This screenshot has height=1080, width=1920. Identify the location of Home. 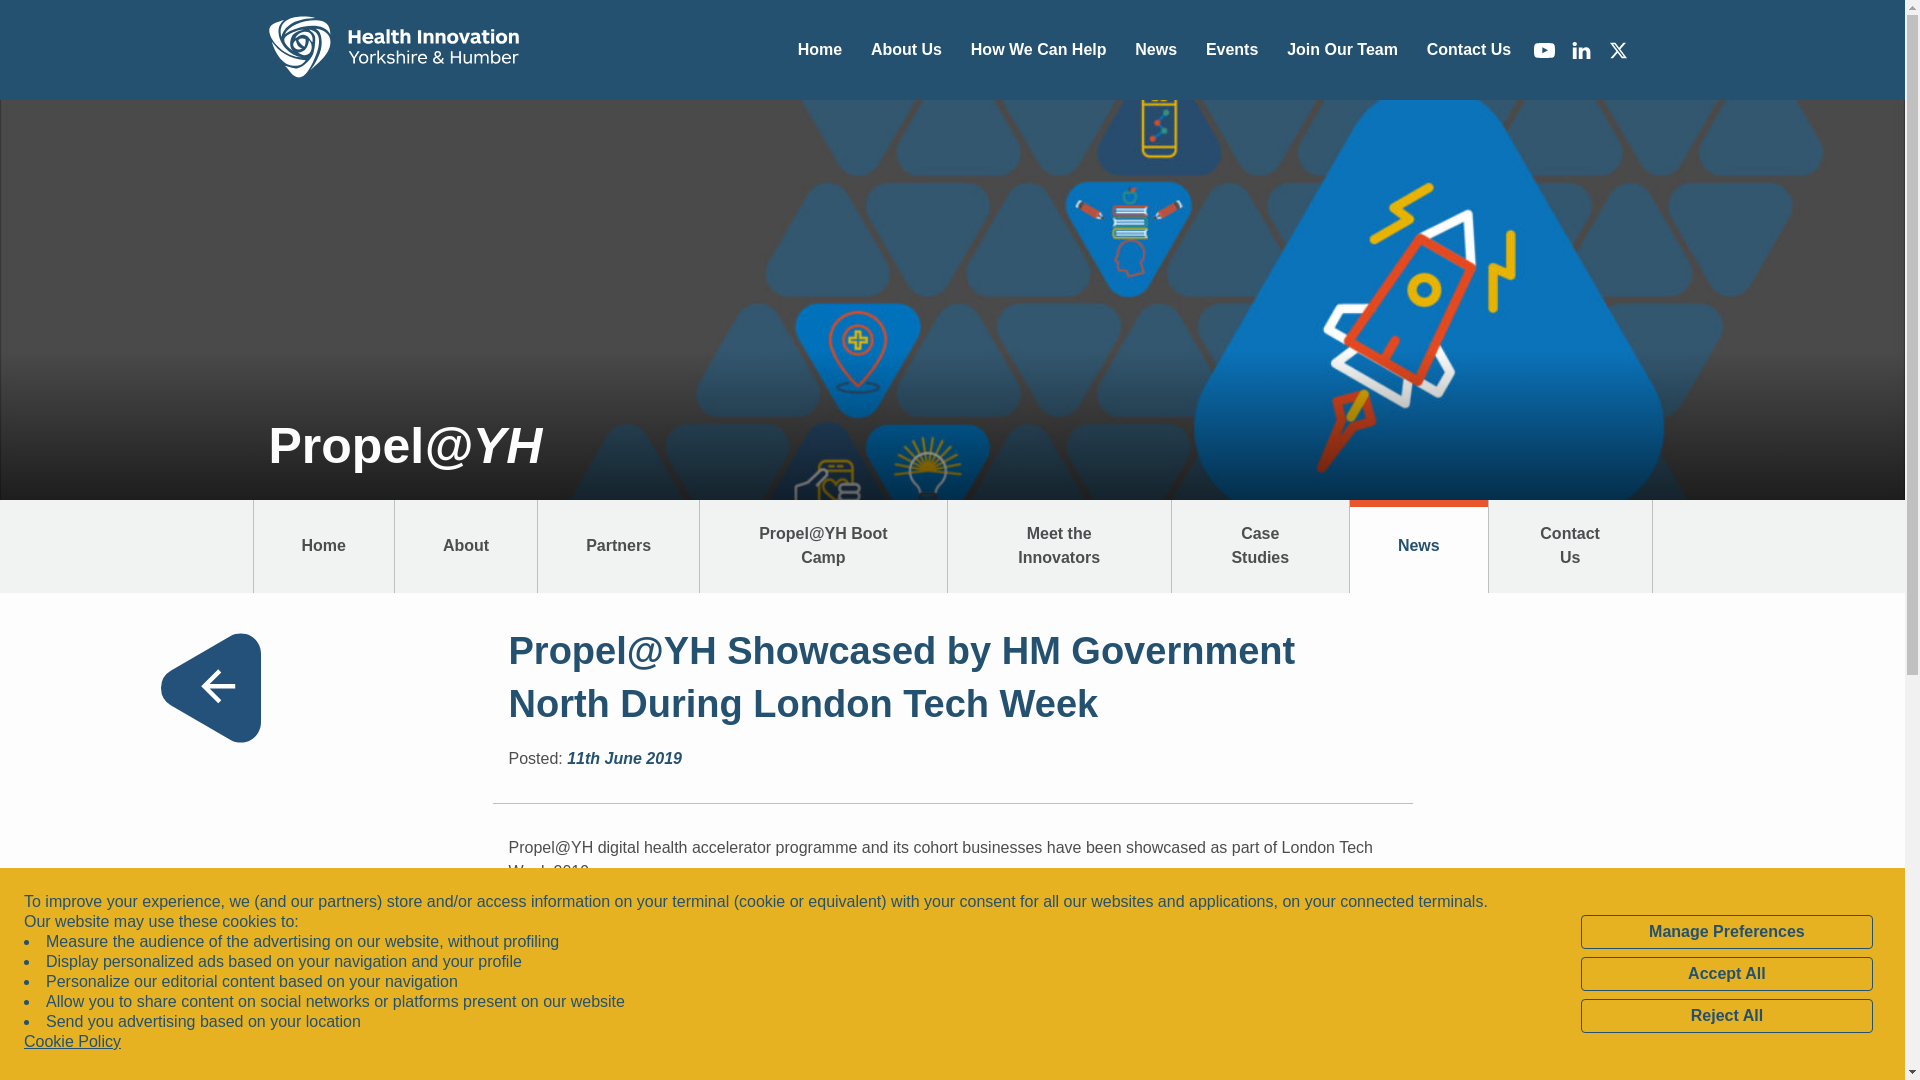
(393, 50).